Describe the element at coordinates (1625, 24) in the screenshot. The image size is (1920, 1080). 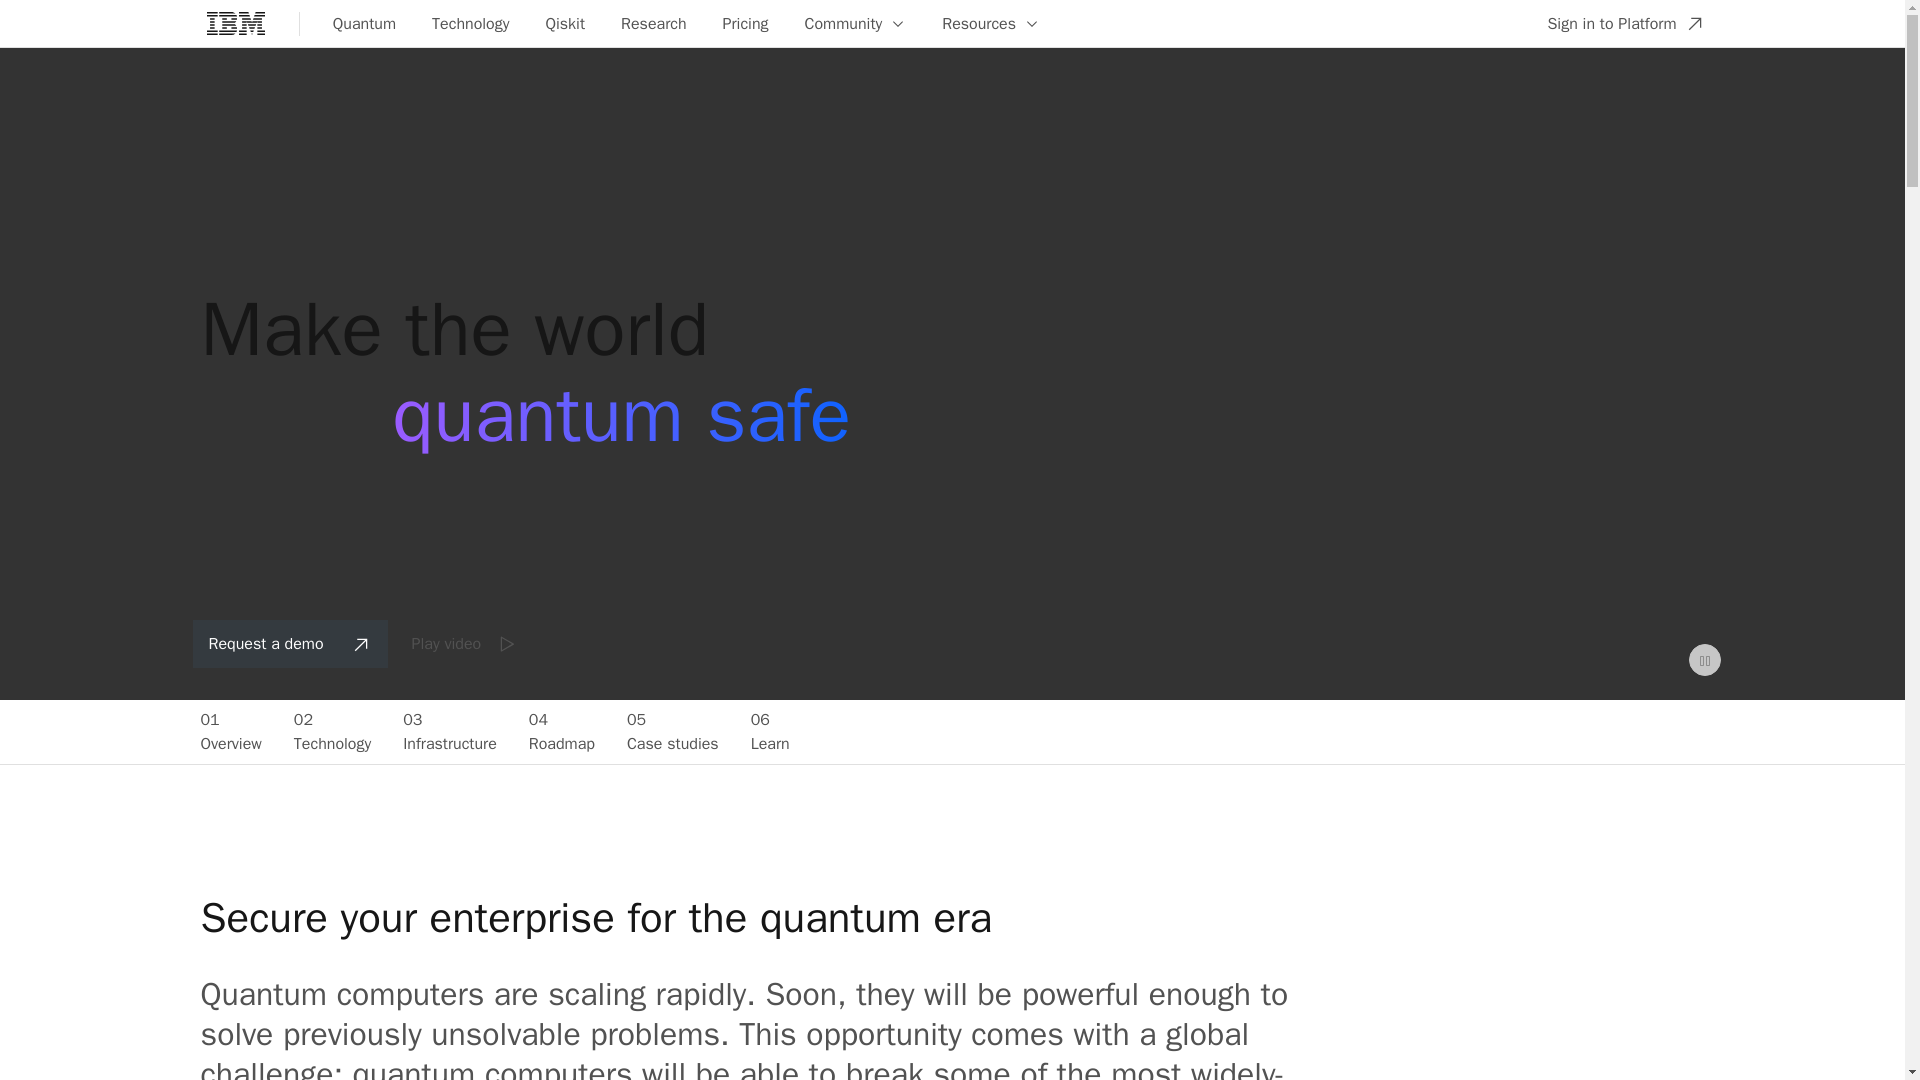
I see `Research` at that location.